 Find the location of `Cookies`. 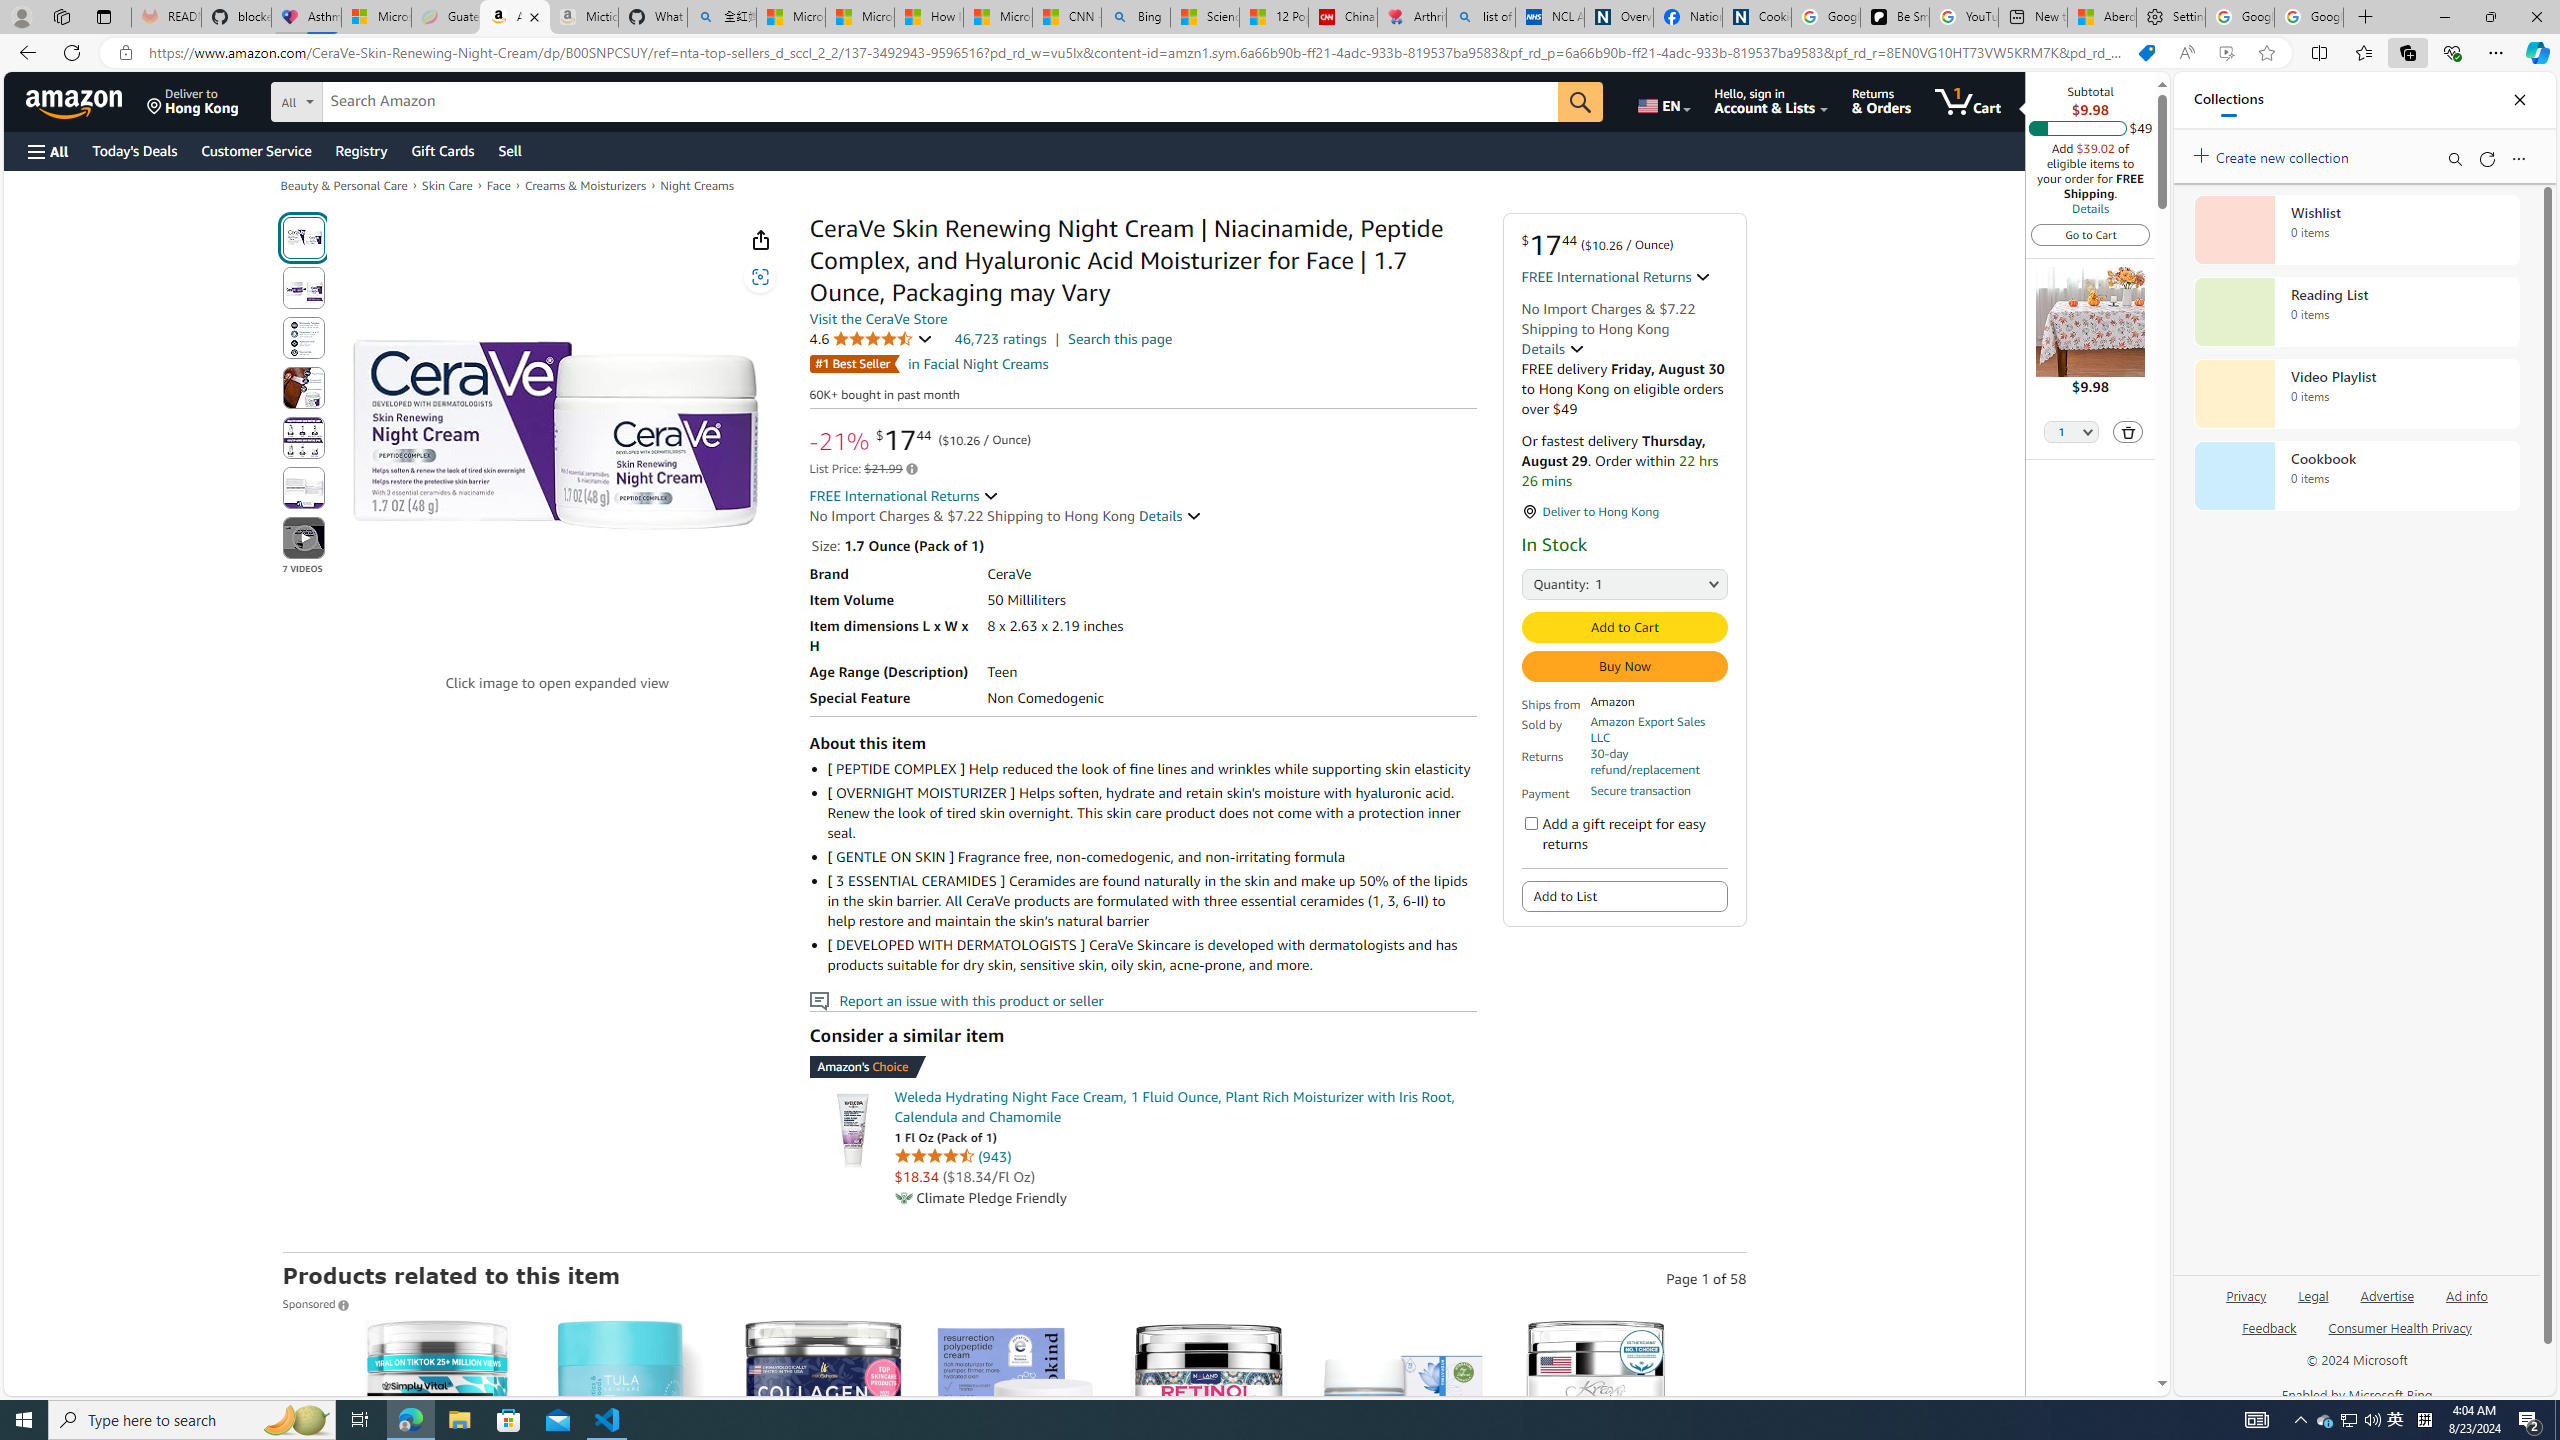

Cookies is located at coordinates (1757, 17).